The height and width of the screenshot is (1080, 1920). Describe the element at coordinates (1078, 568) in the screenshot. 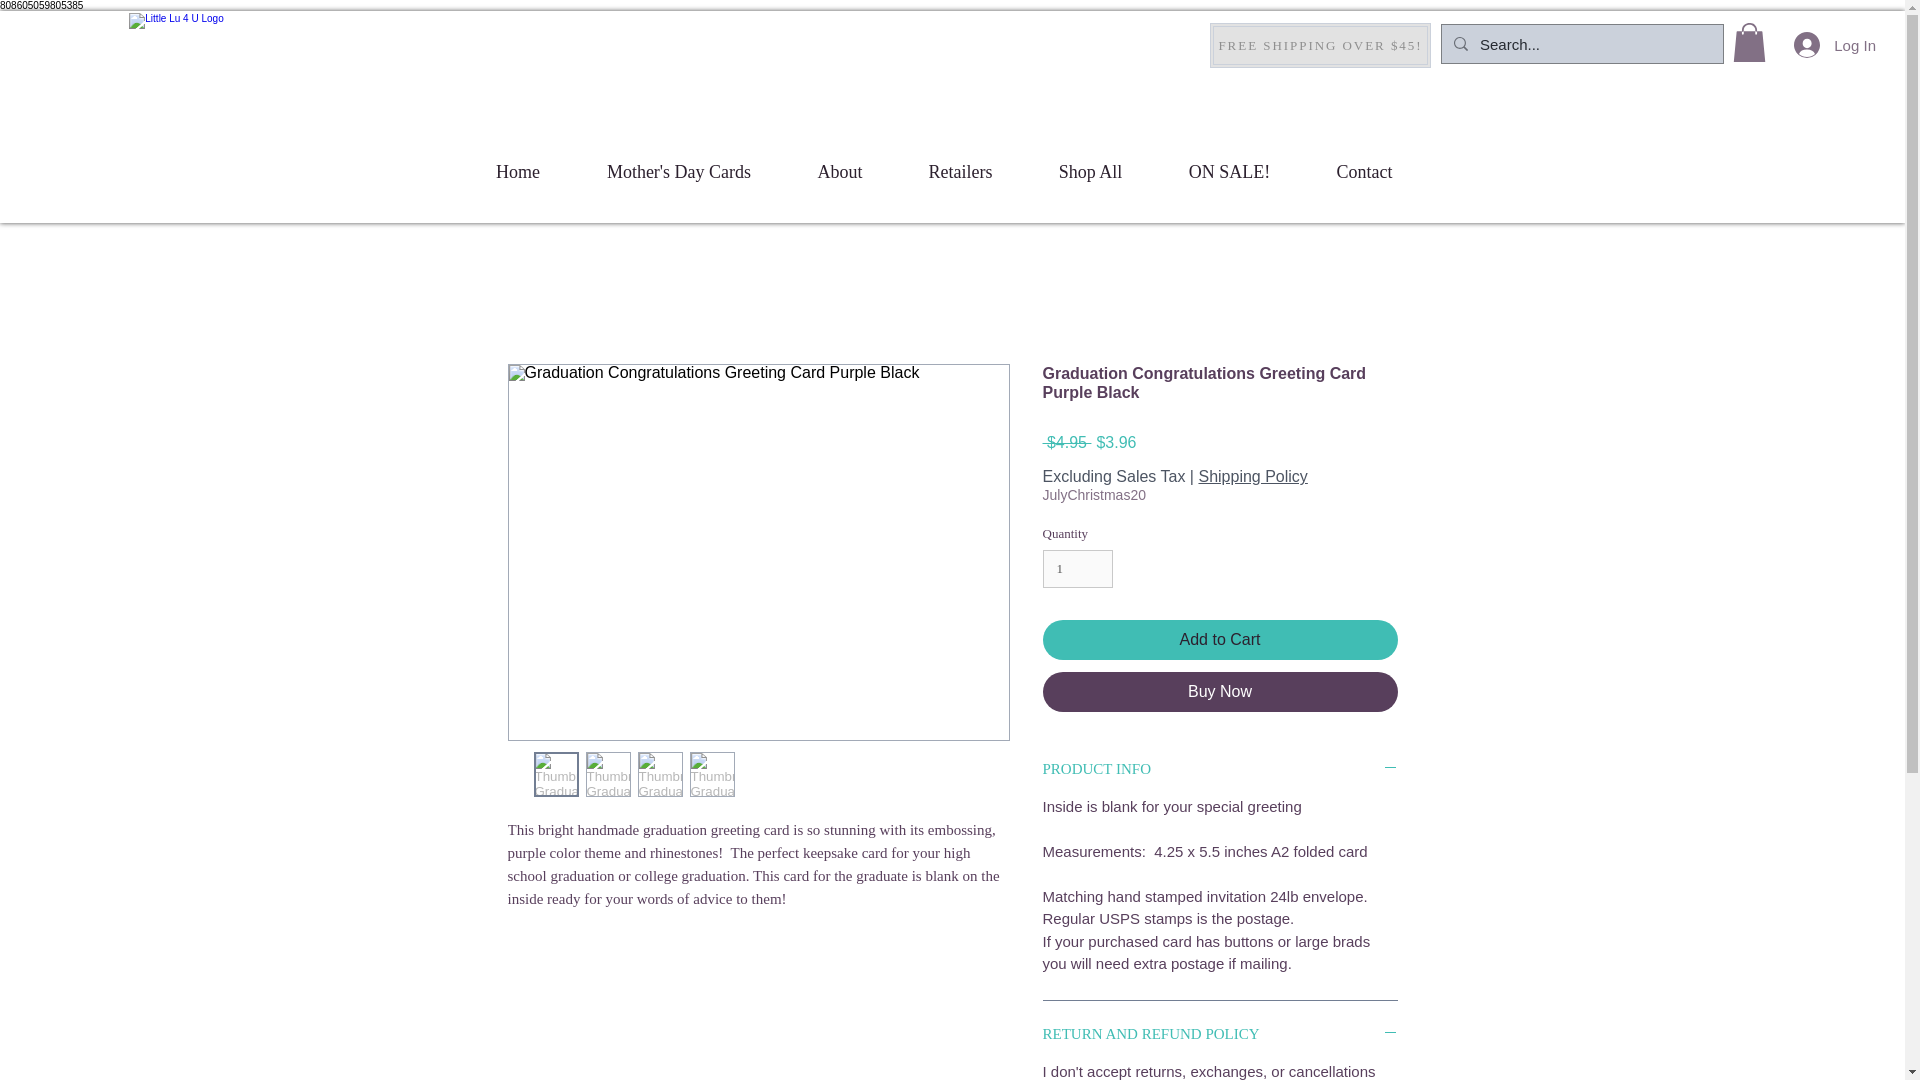

I see `1` at that location.